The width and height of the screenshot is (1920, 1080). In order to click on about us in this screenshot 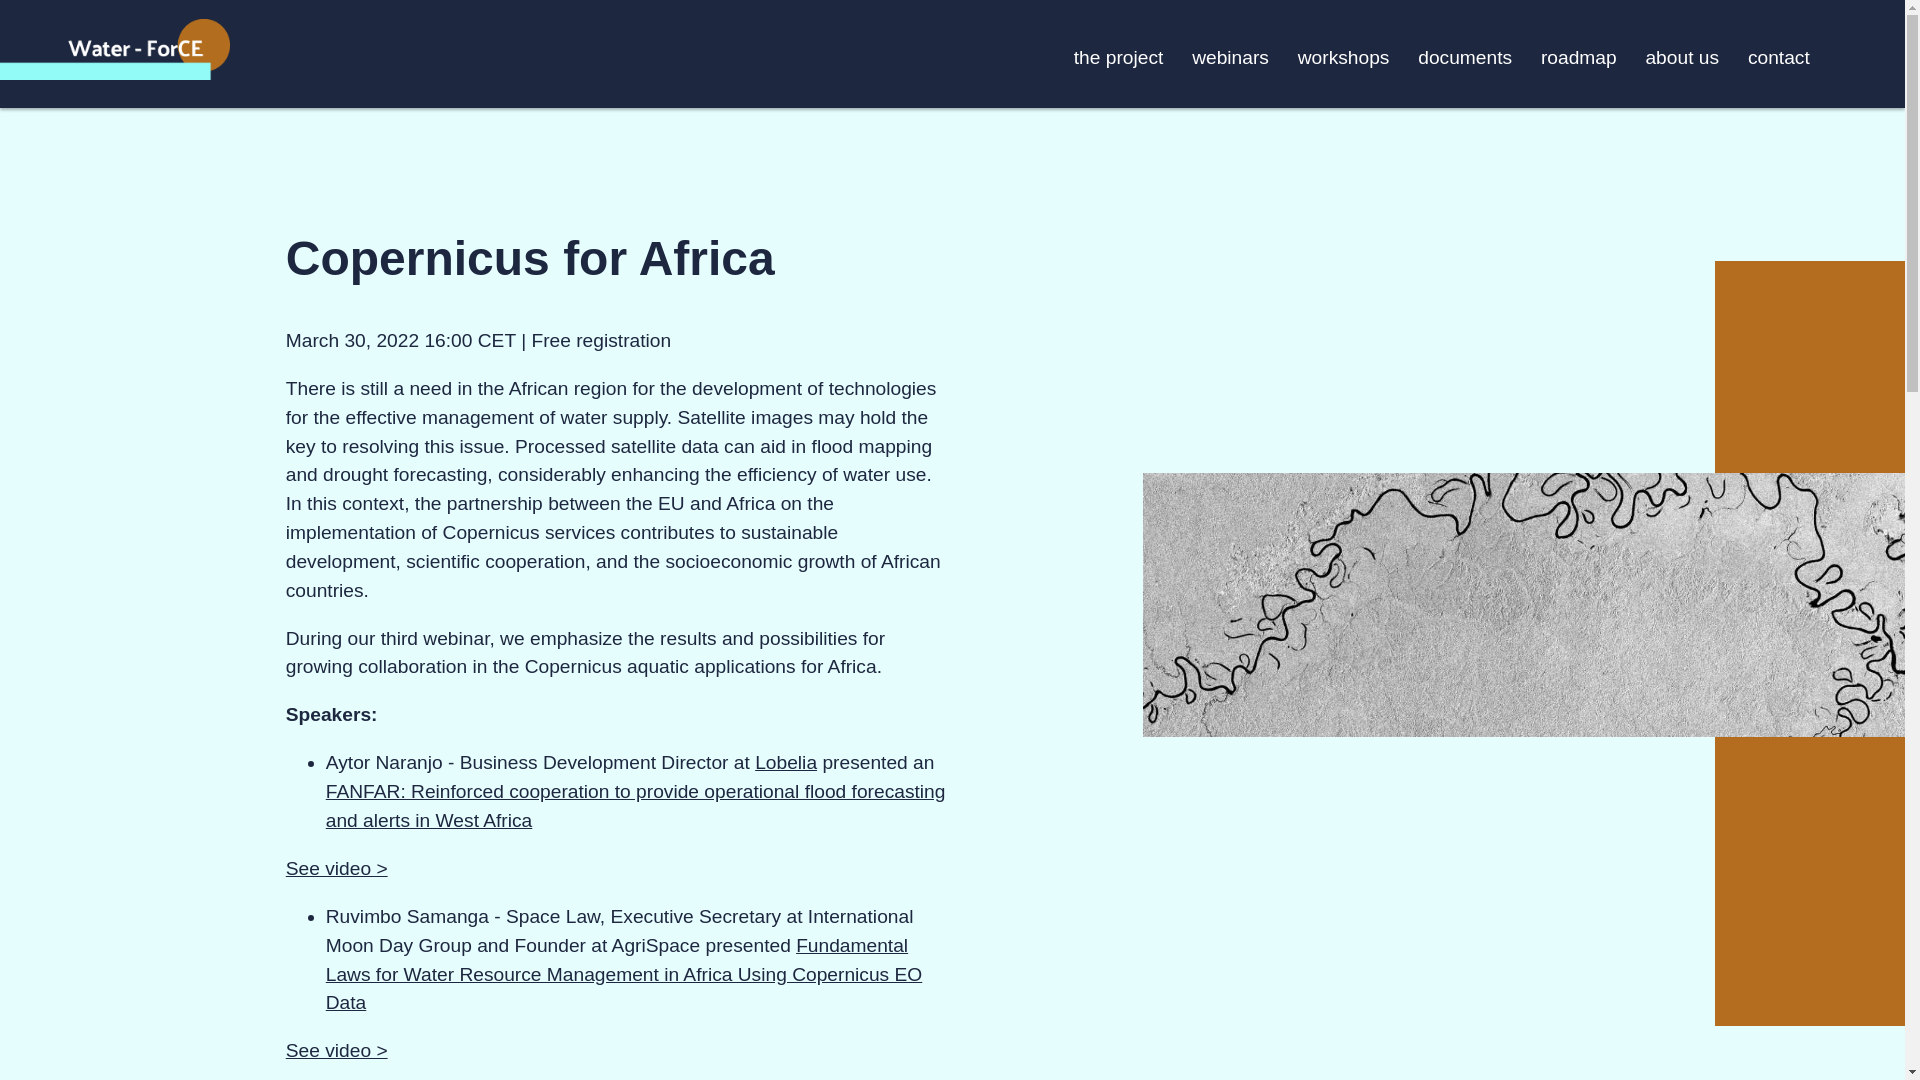, I will do `click(1682, 54)`.